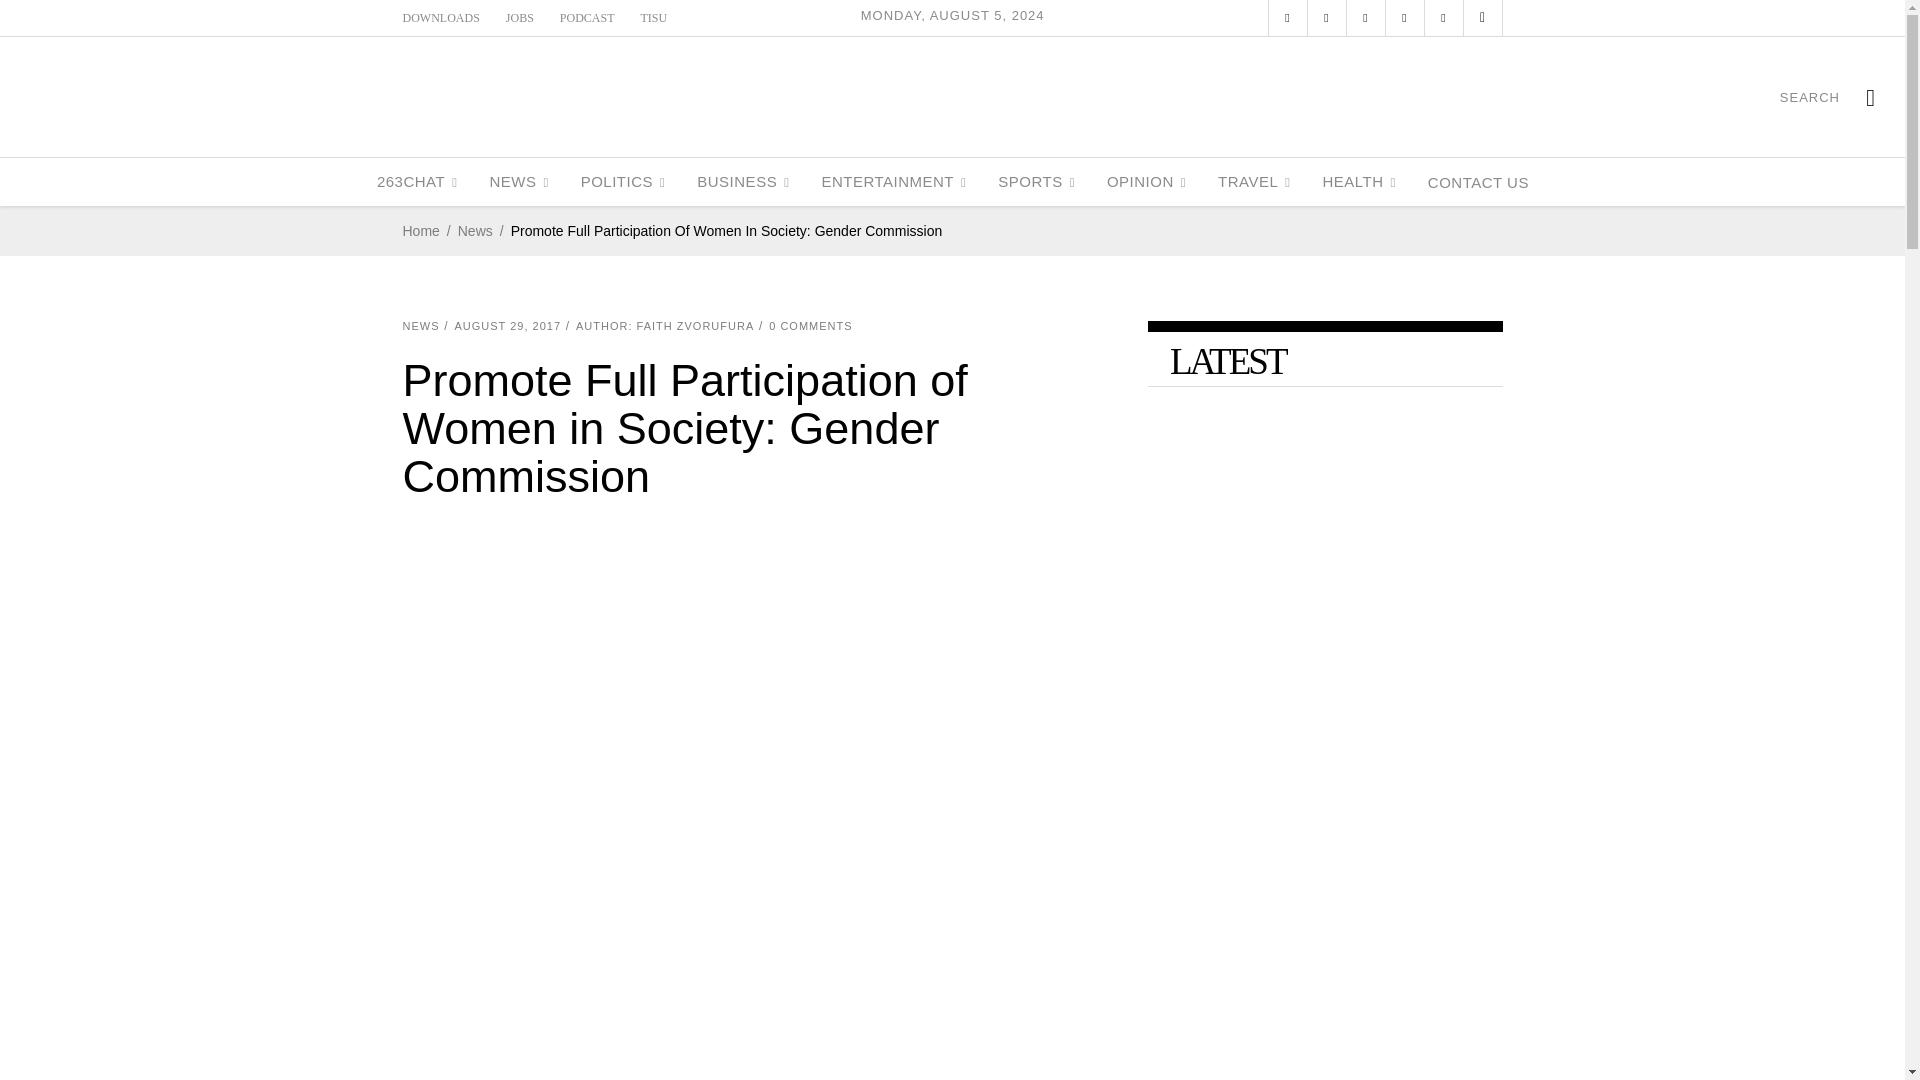 This screenshot has width=1920, height=1080. I want to click on NEWS, so click(518, 182).